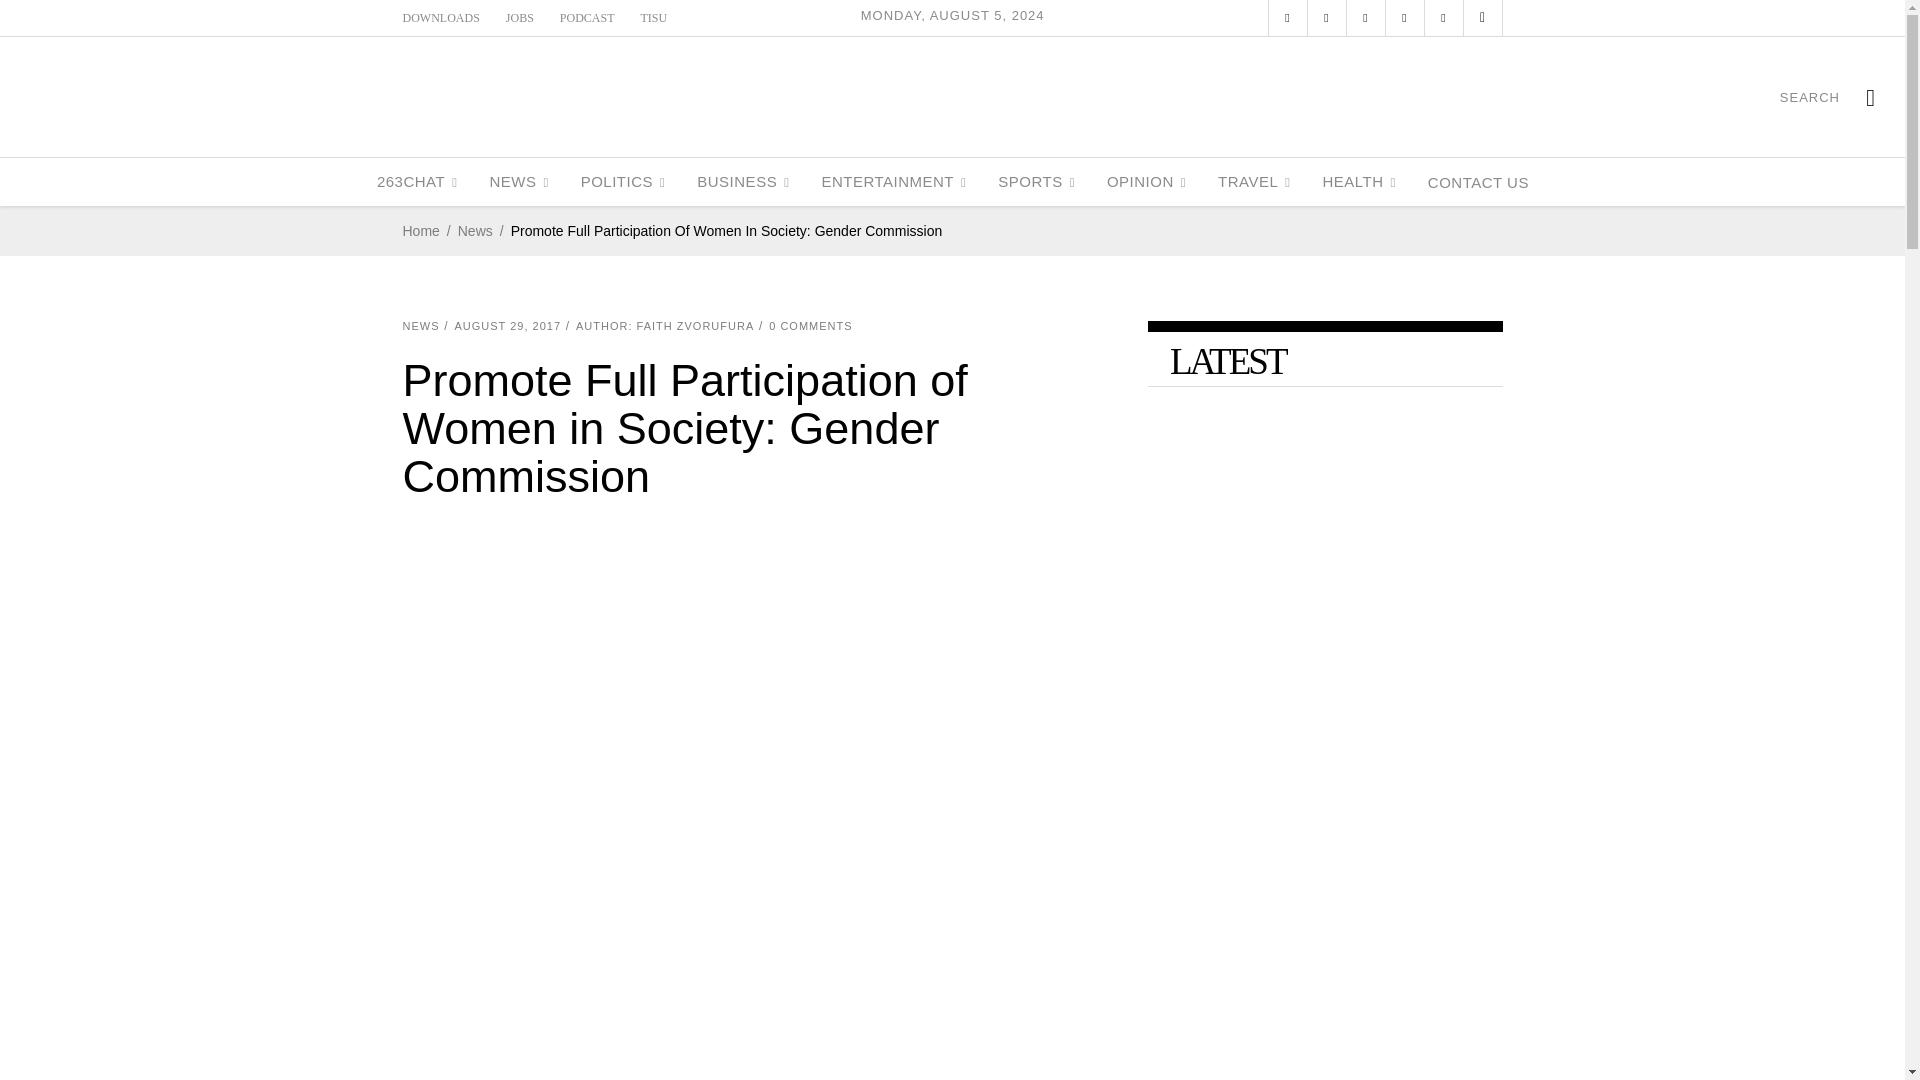 This screenshot has width=1920, height=1080. I want to click on NEWS, so click(518, 182).